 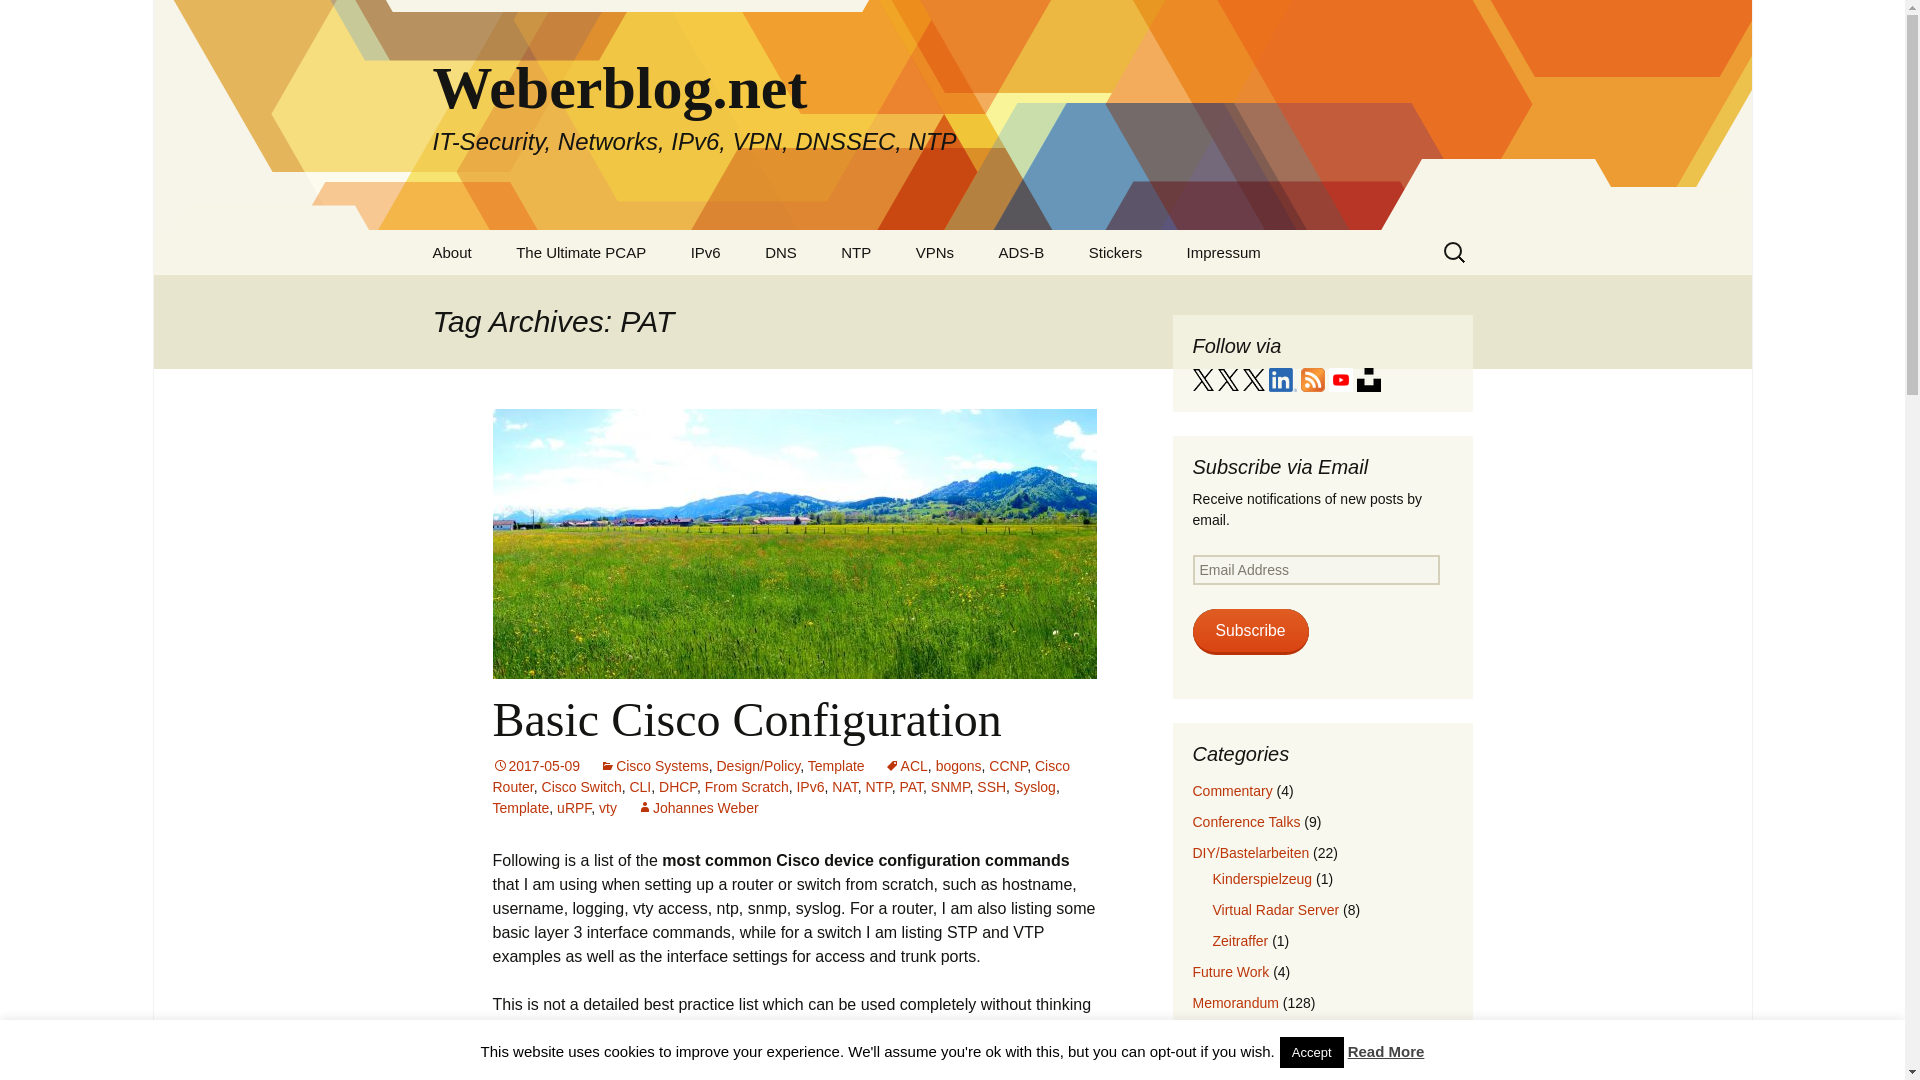 I want to click on CLI, so click(x=640, y=786).